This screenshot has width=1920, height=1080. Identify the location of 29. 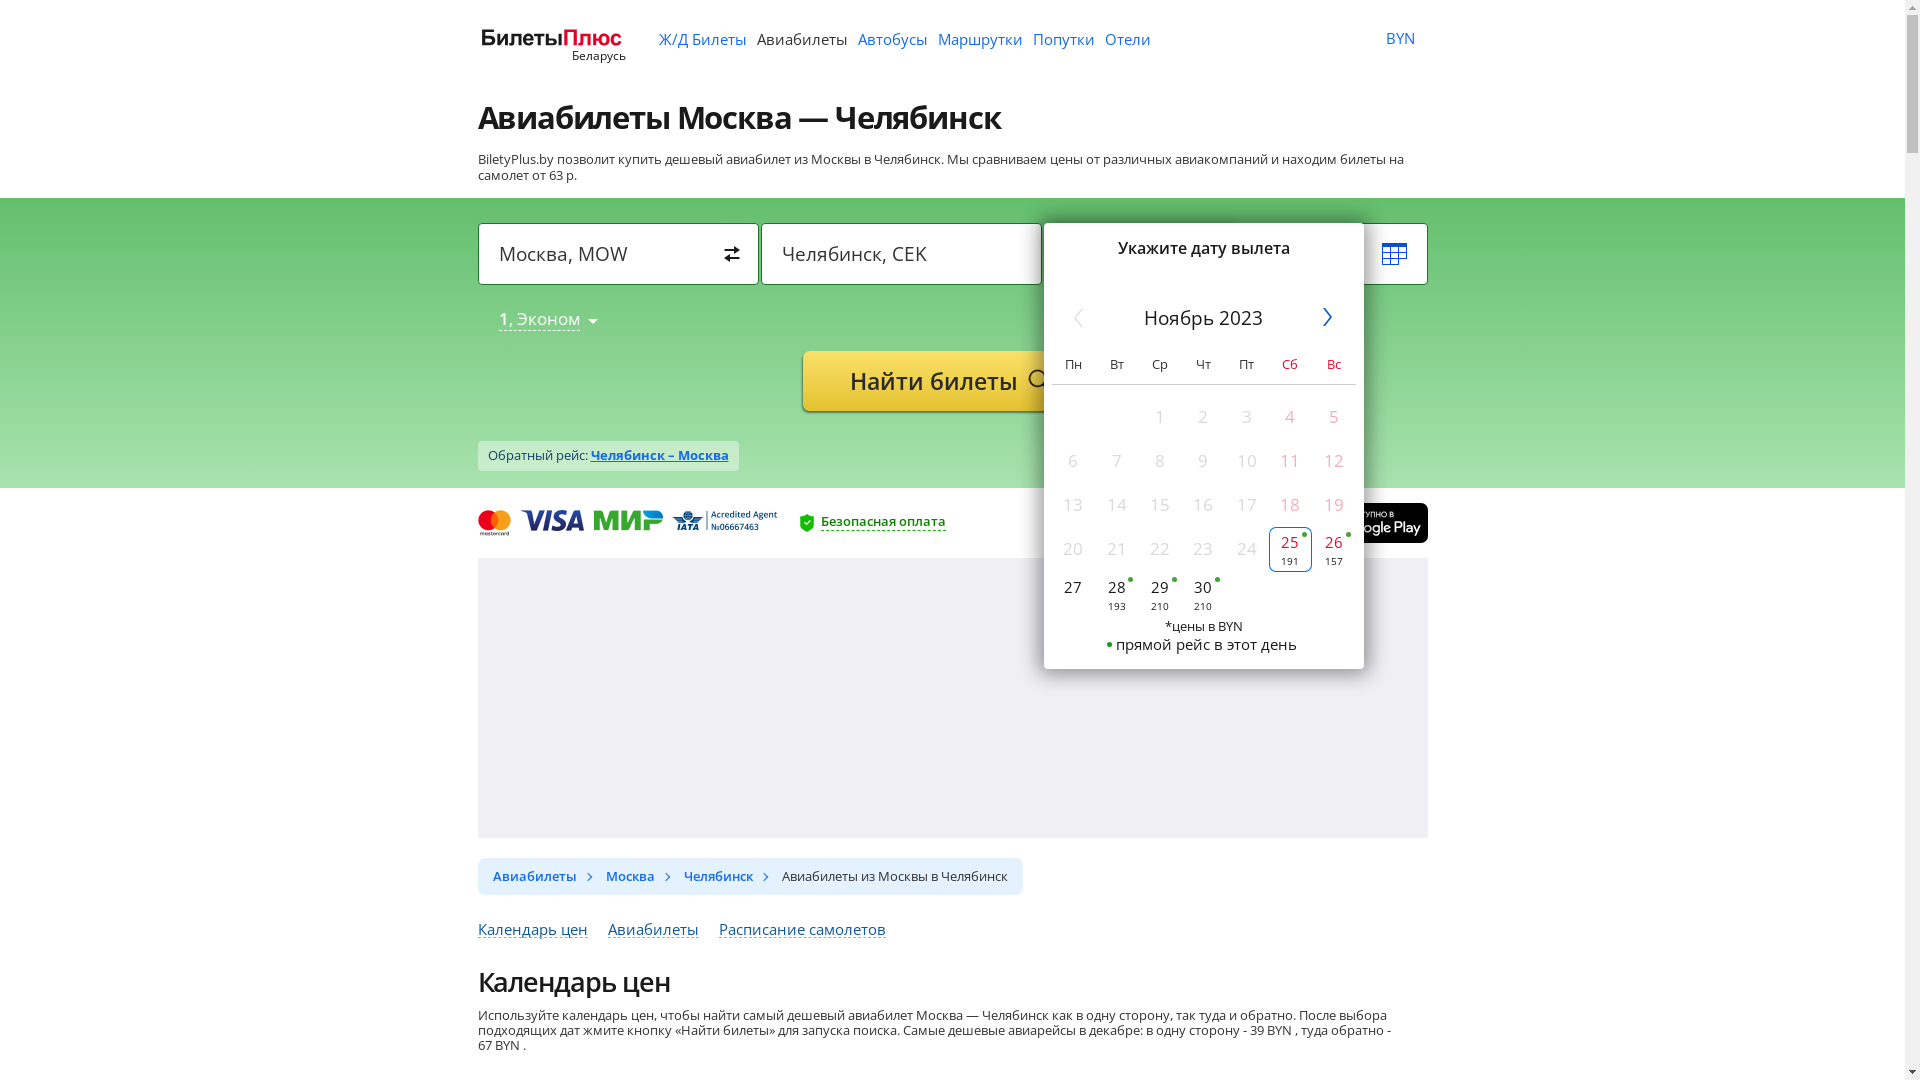
(1160, 594).